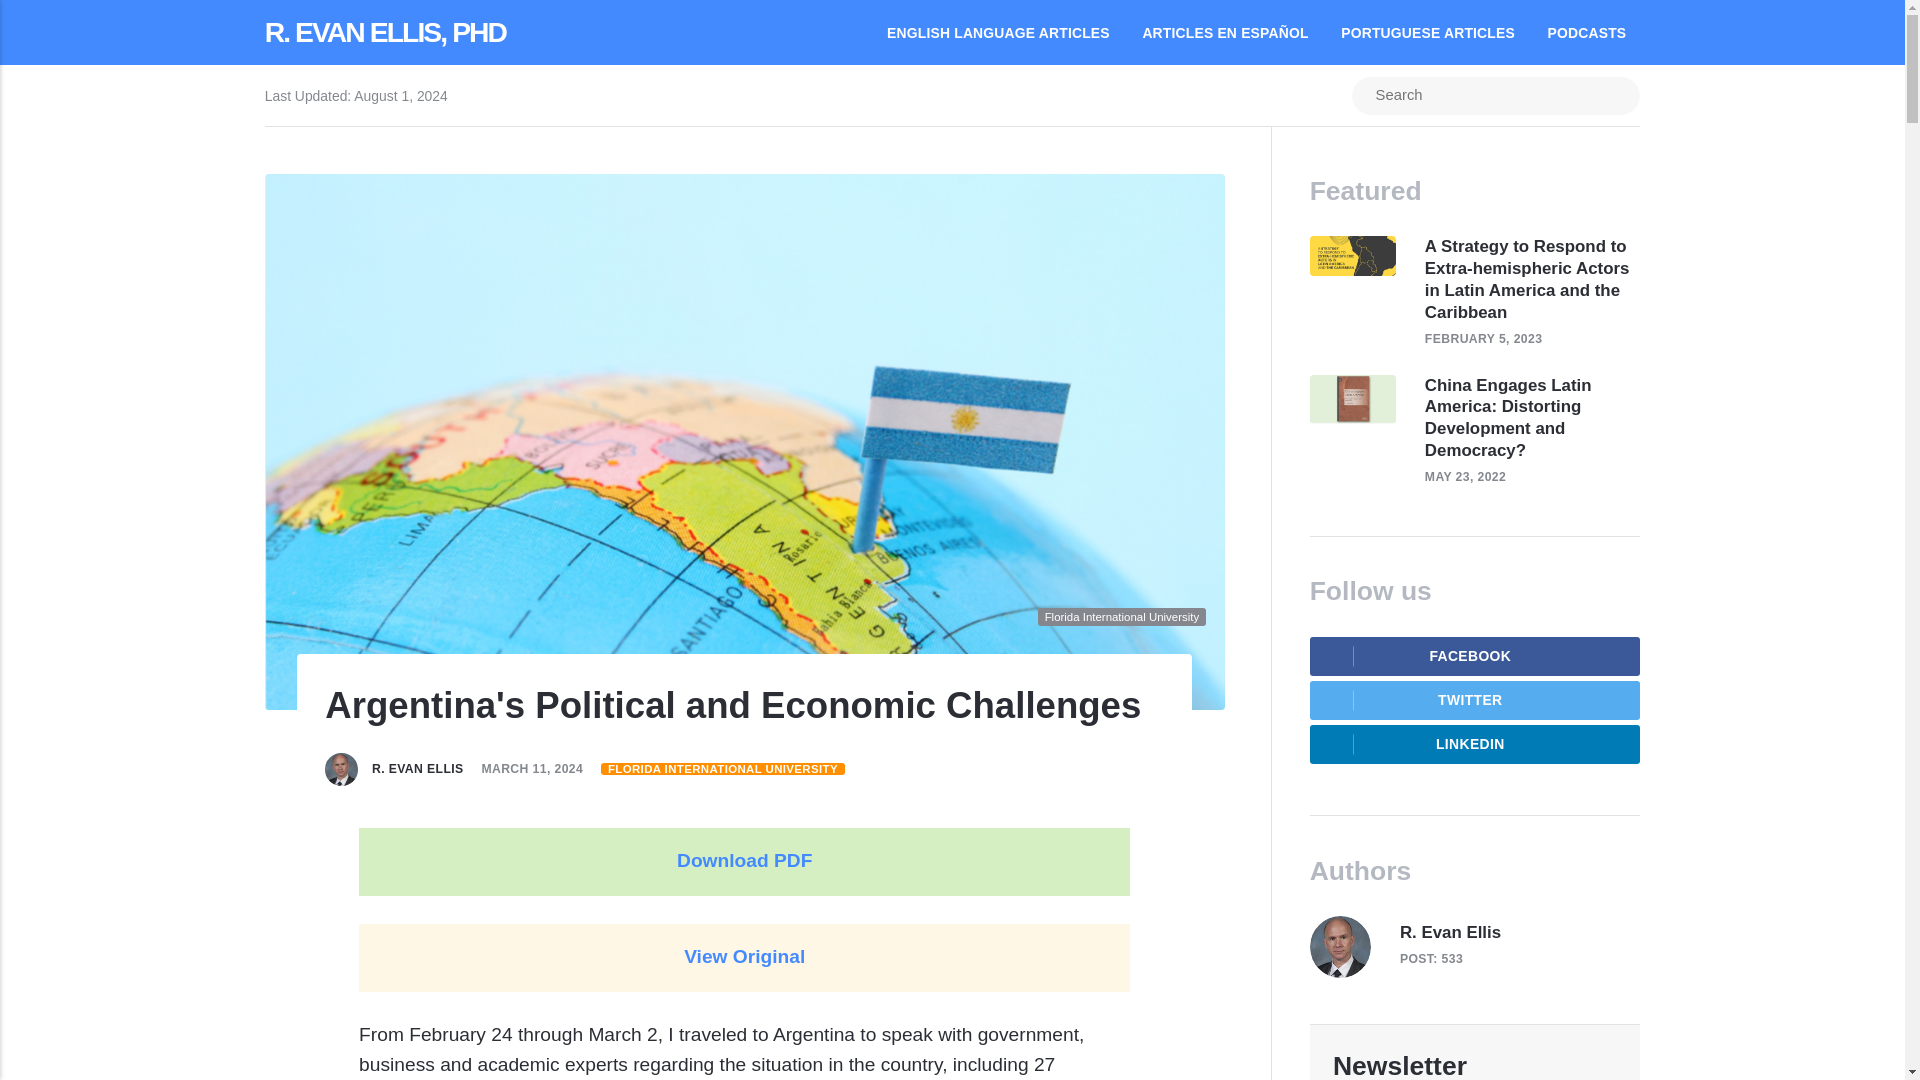  What do you see at coordinates (385, 32) in the screenshot?
I see `R. EVAN ELLIS, PHD` at bounding box center [385, 32].